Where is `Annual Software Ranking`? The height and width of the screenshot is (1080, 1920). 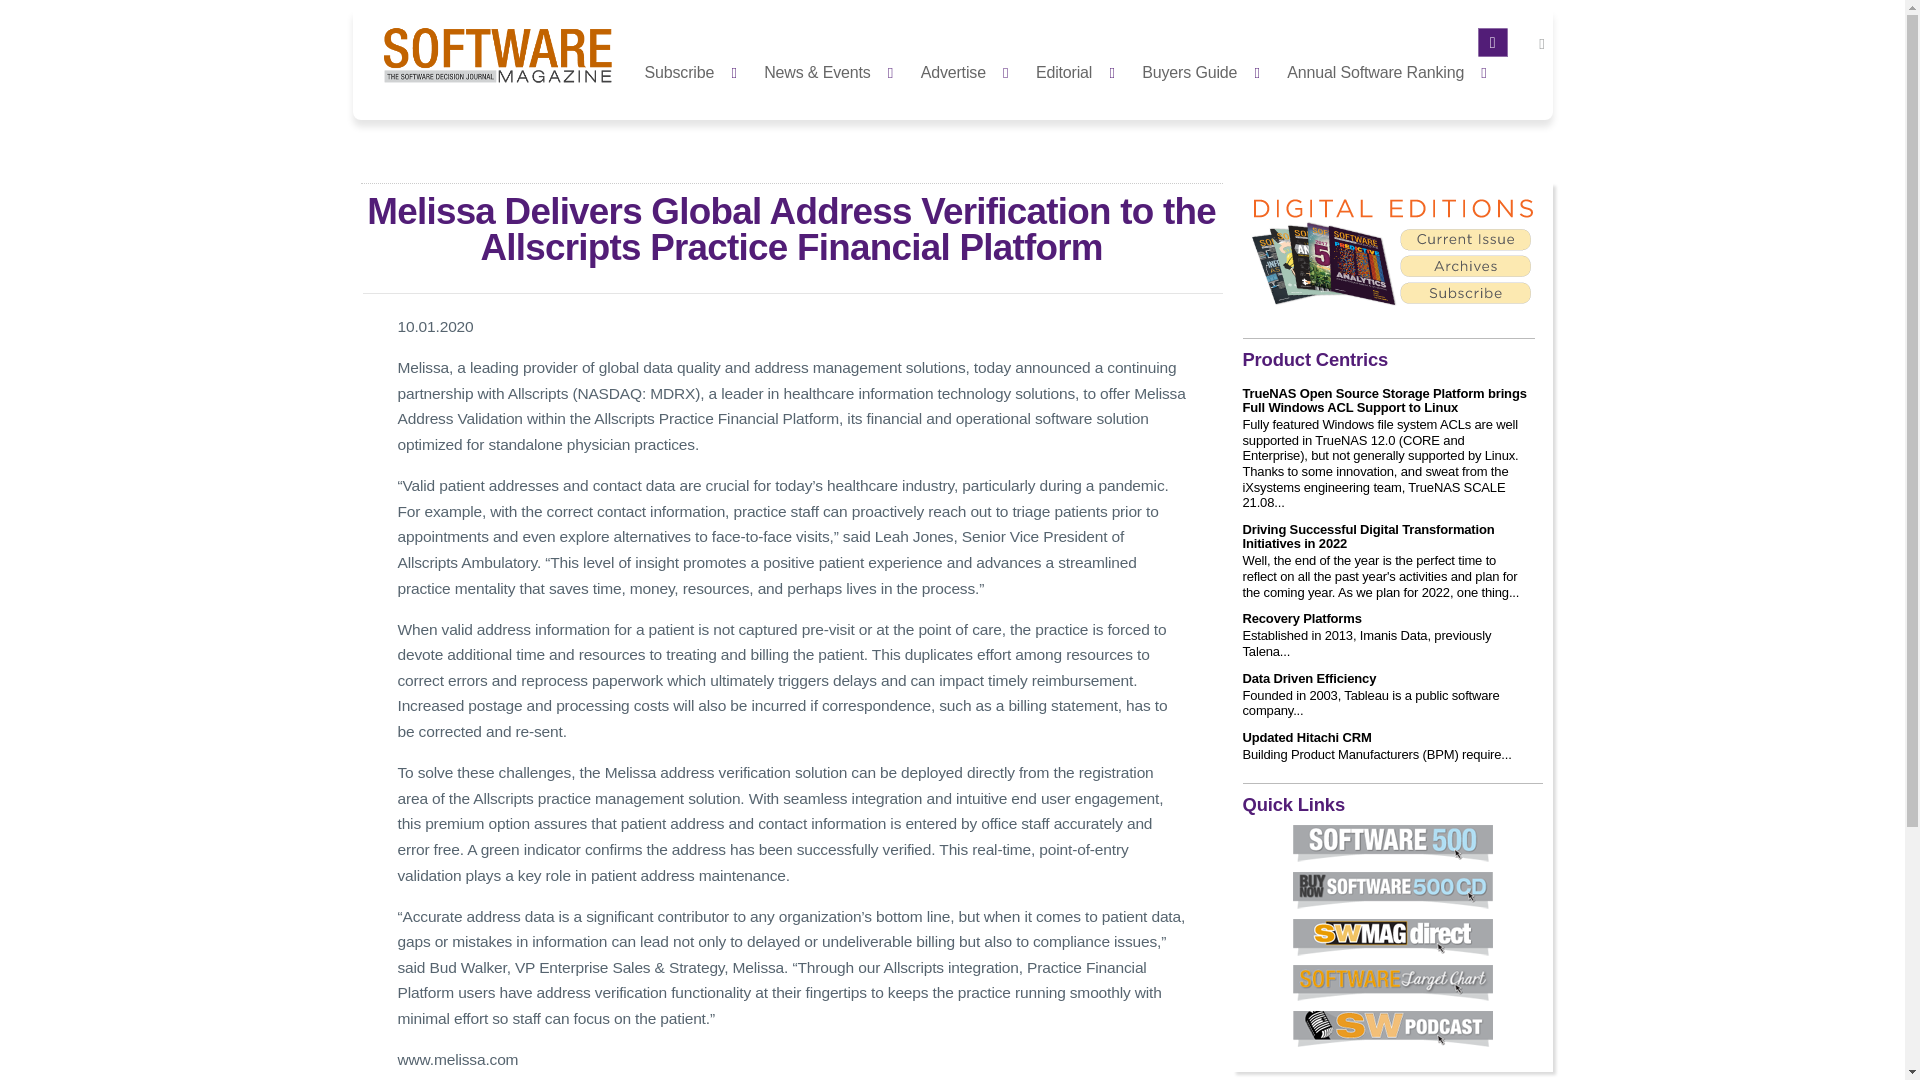 Annual Software Ranking is located at coordinates (1392, 70).